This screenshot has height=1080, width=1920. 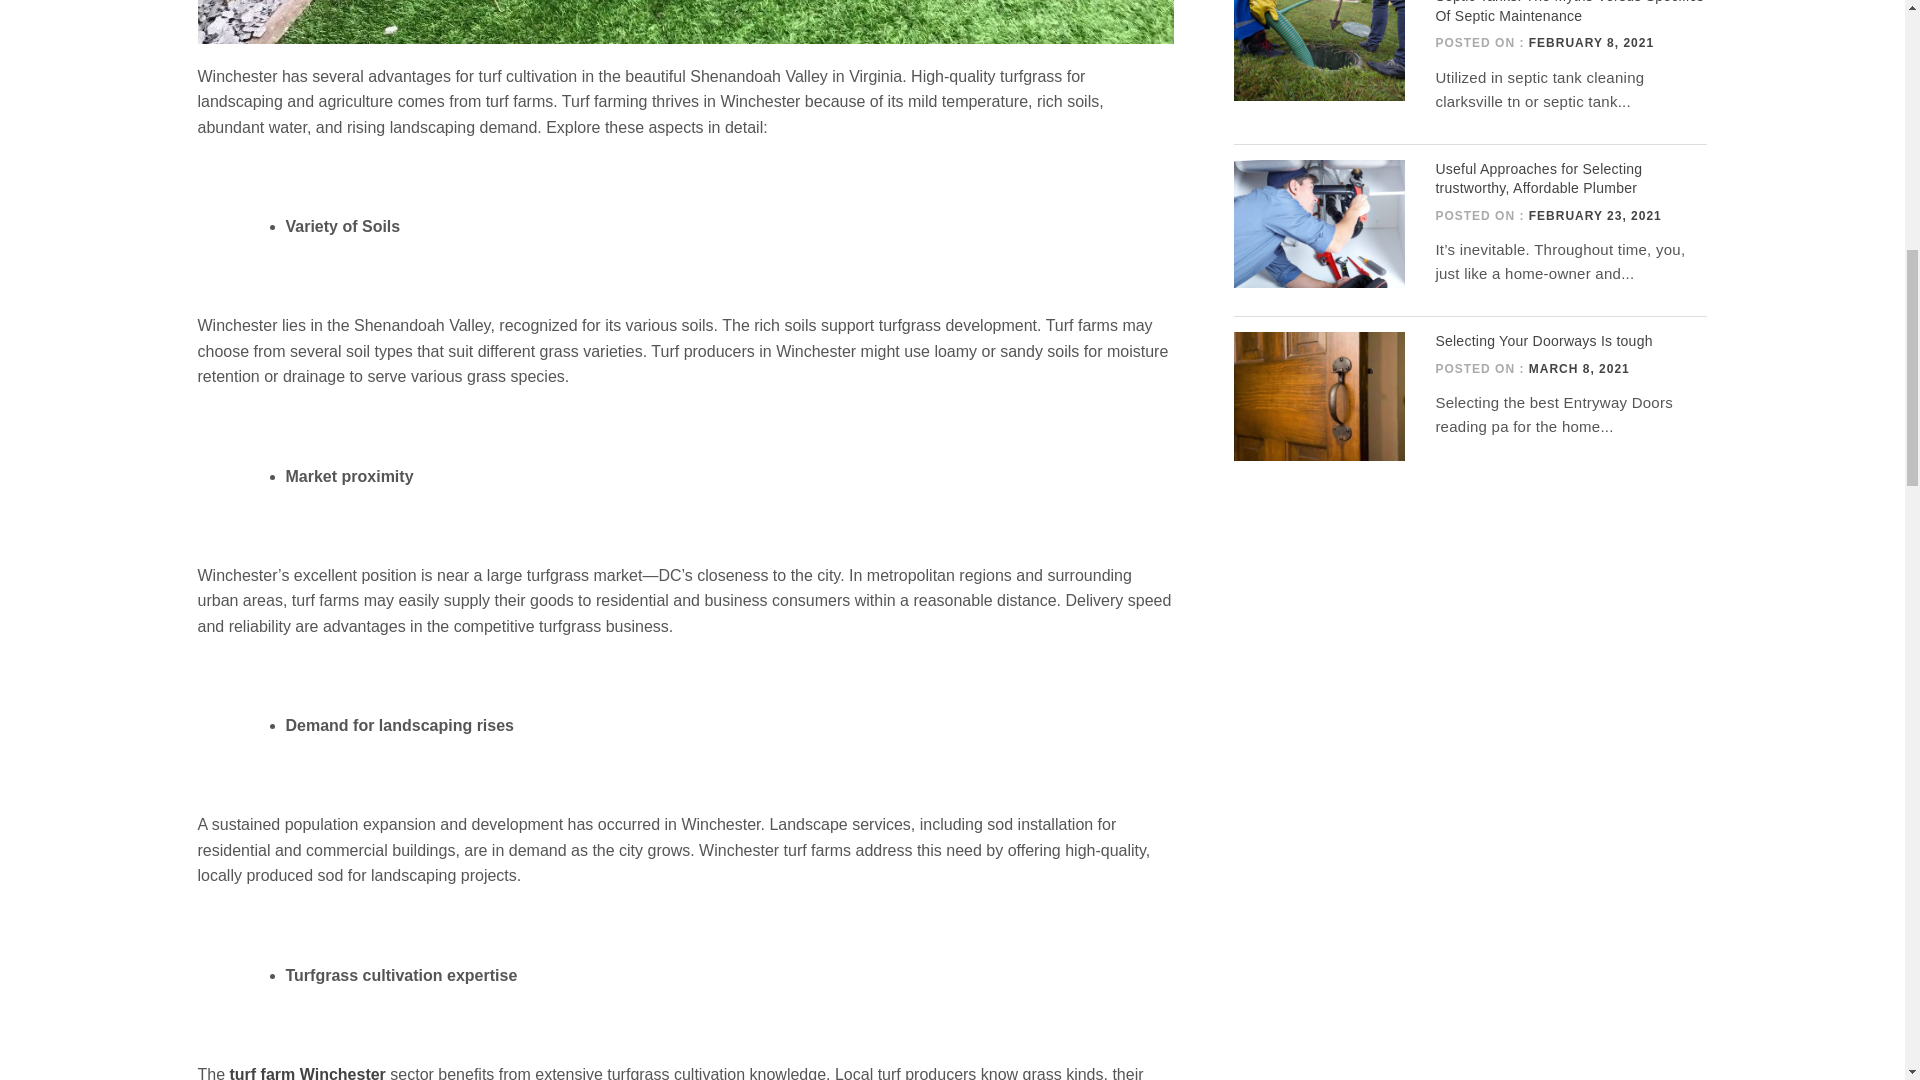 What do you see at coordinates (308, 1072) in the screenshot?
I see `turf farm Winchester` at bounding box center [308, 1072].